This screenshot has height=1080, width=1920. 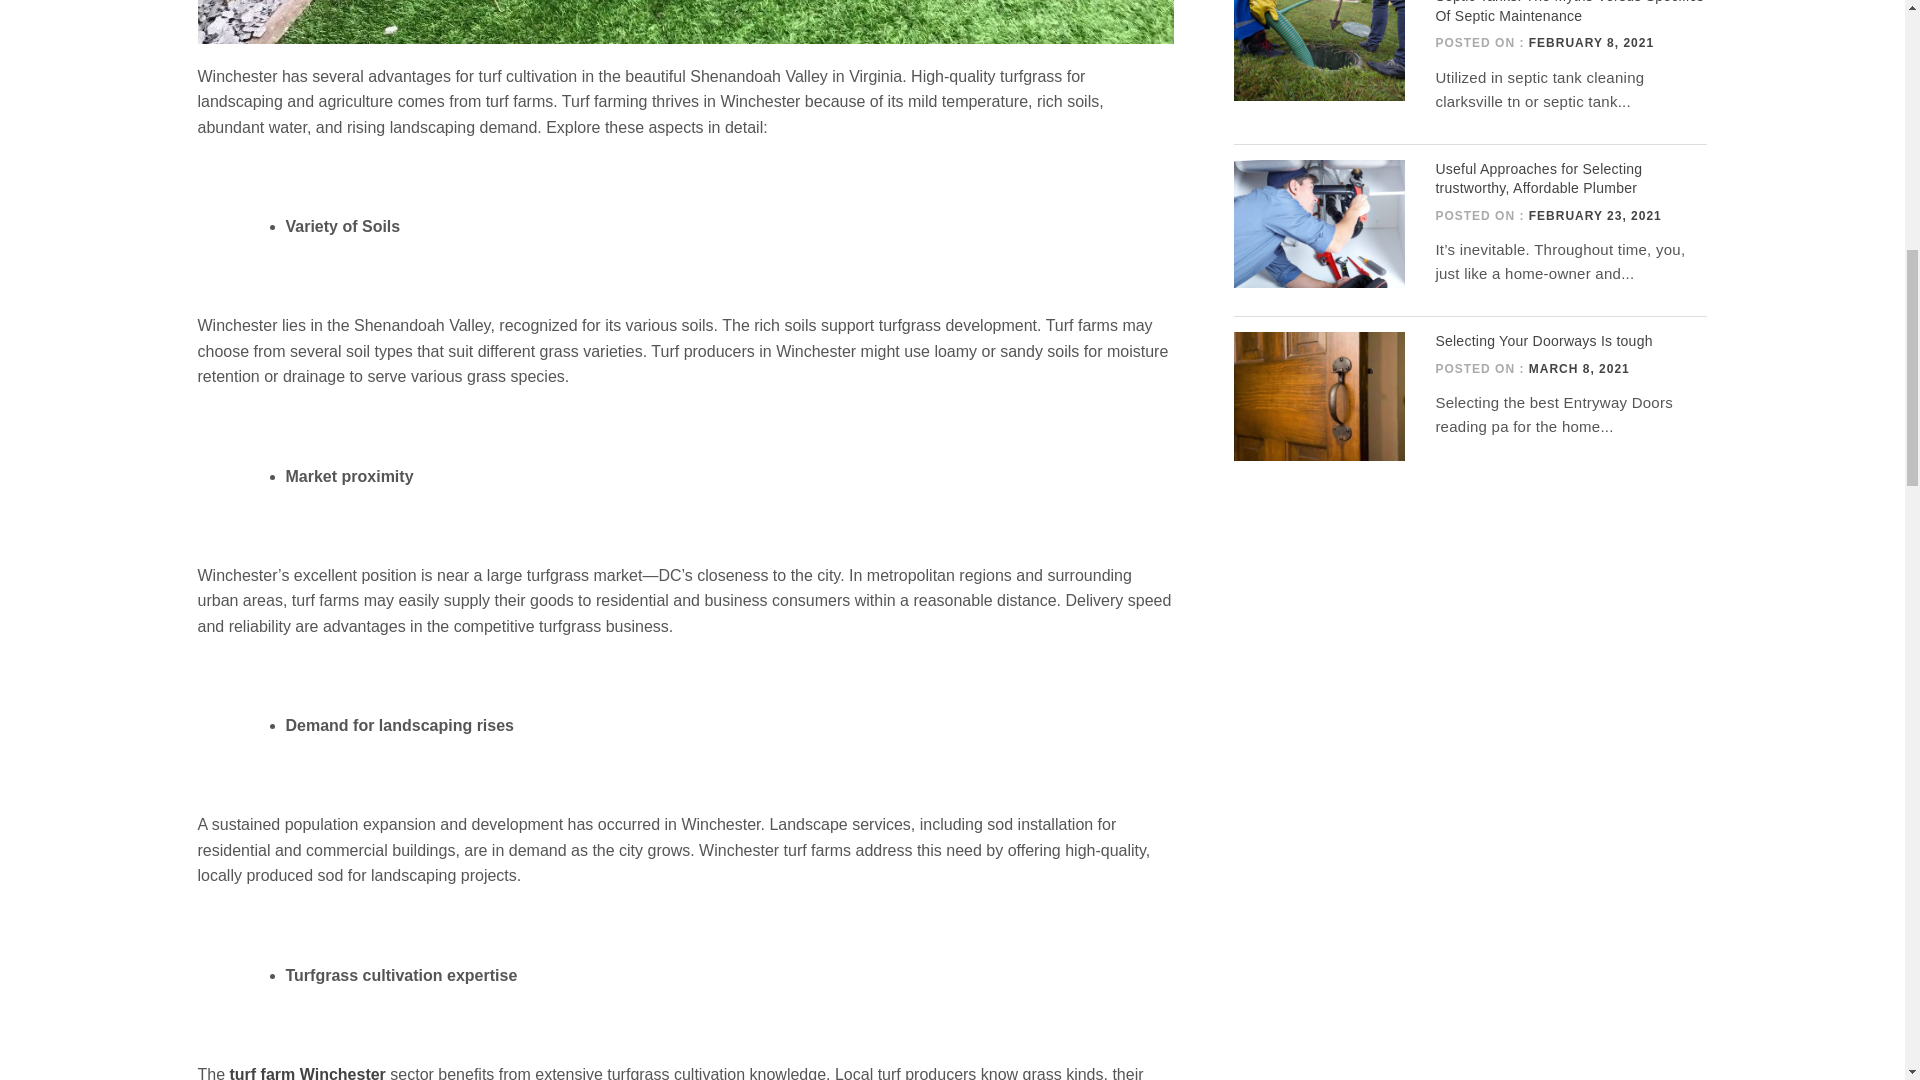 What do you see at coordinates (308, 1072) in the screenshot?
I see `turf farm Winchester` at bounding box center [308, 1072].